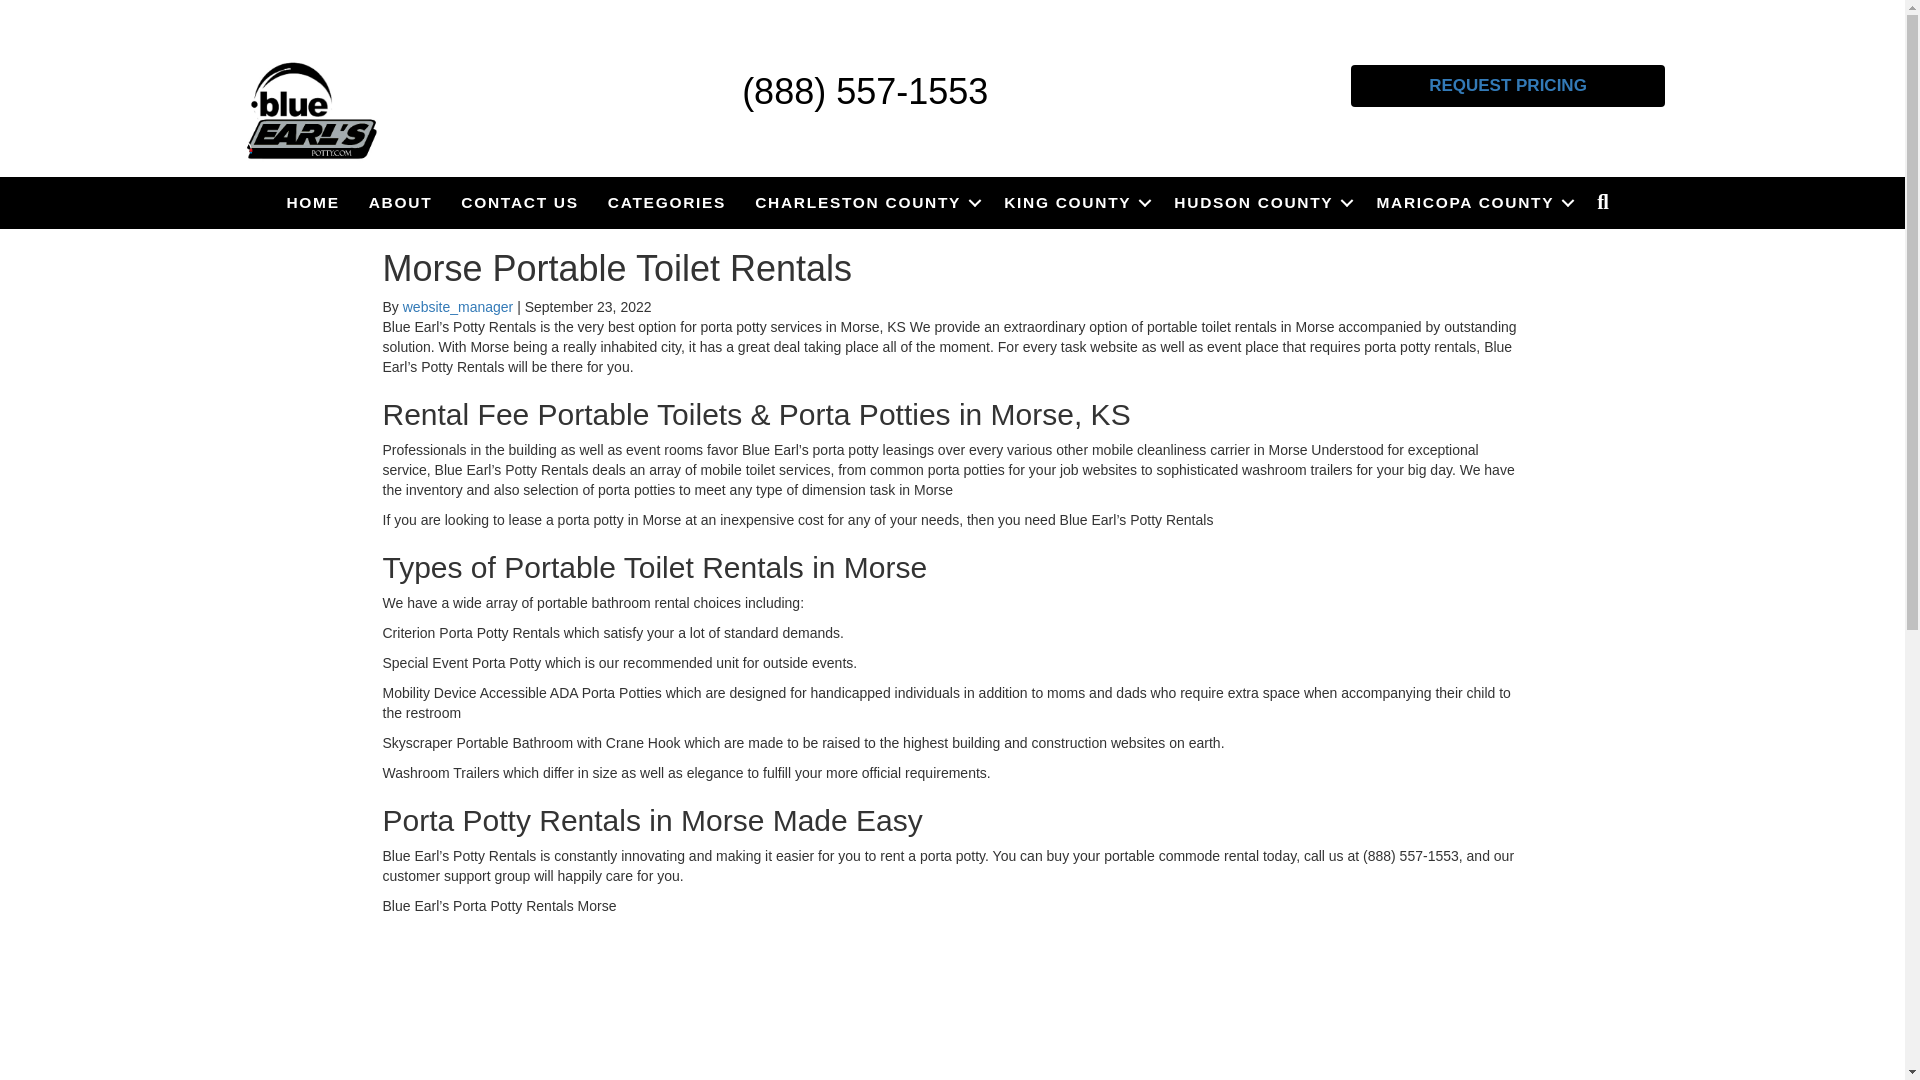 The image size is (1920, 1080). Describe the element at coordinates (519, 202) in the screenshot. I see `CONTACT US` at that location.